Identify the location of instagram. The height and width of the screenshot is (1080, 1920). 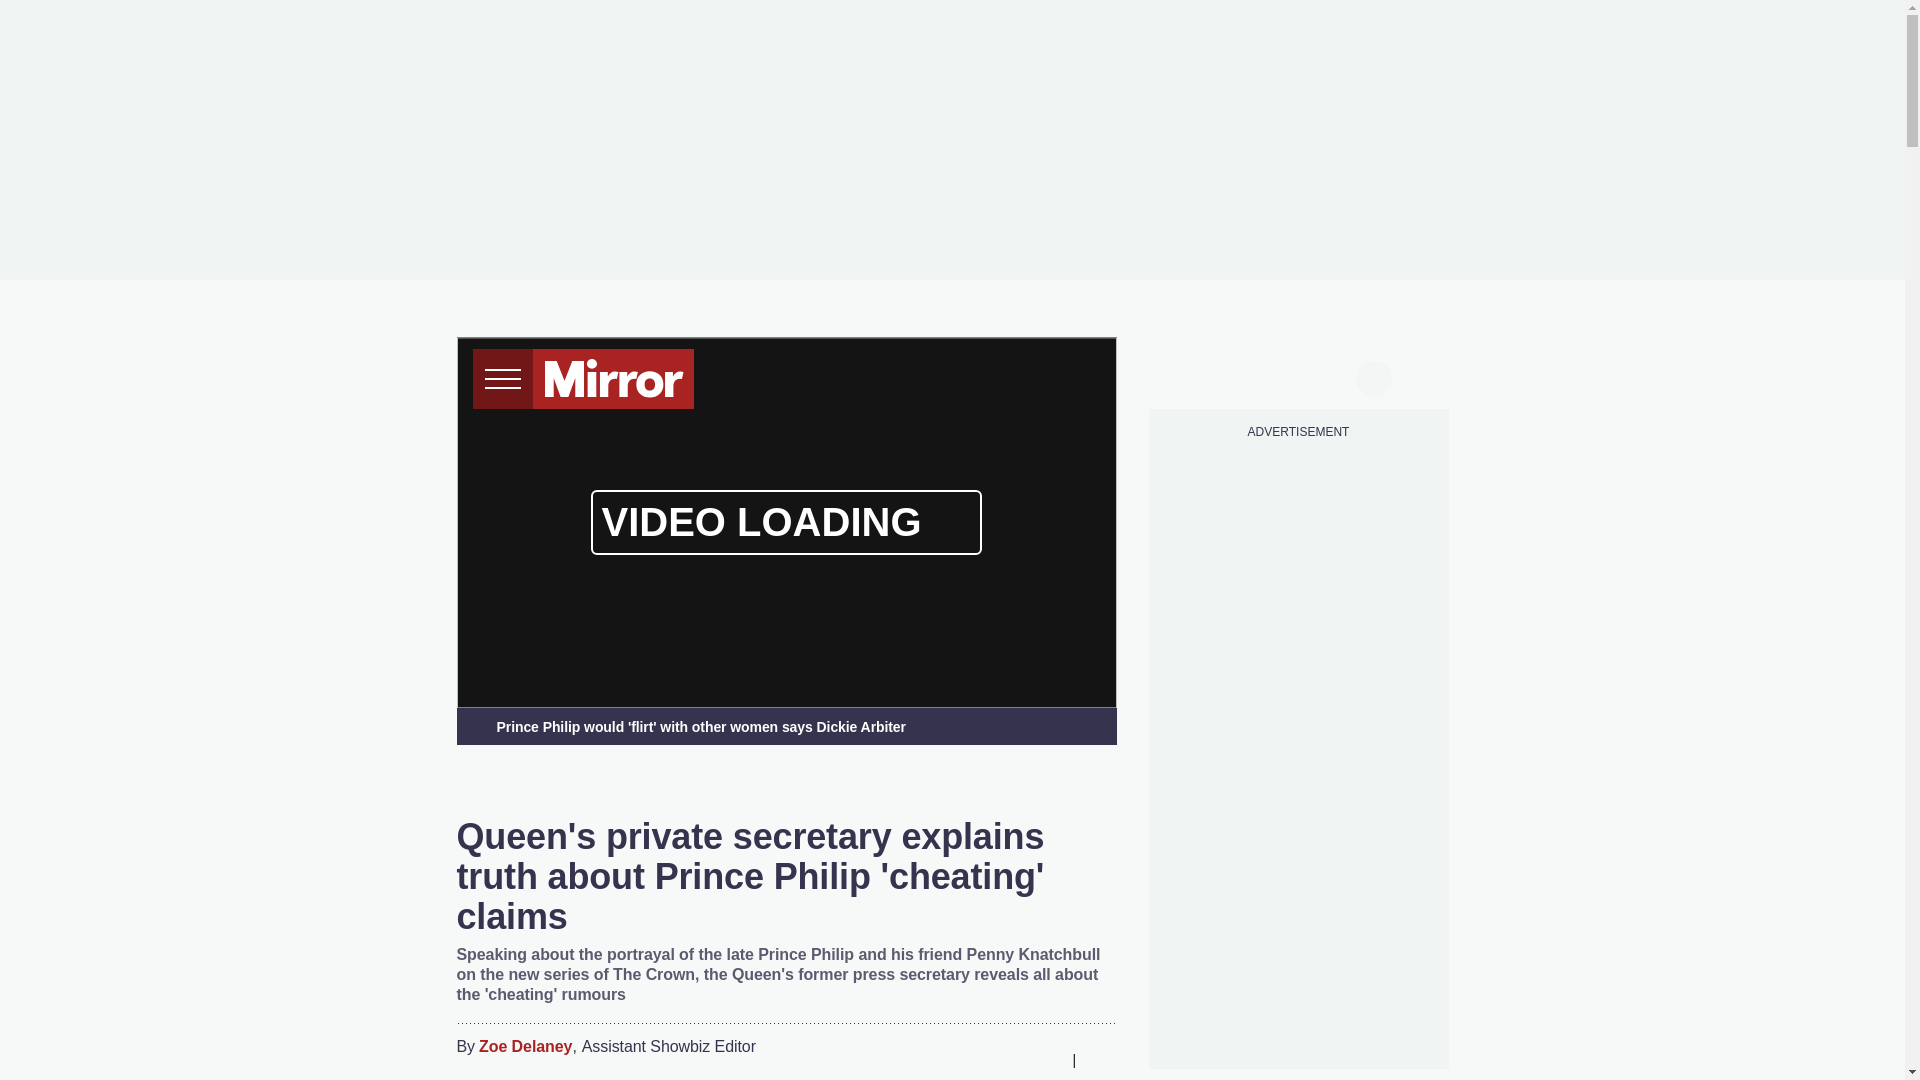
(1298, 376).